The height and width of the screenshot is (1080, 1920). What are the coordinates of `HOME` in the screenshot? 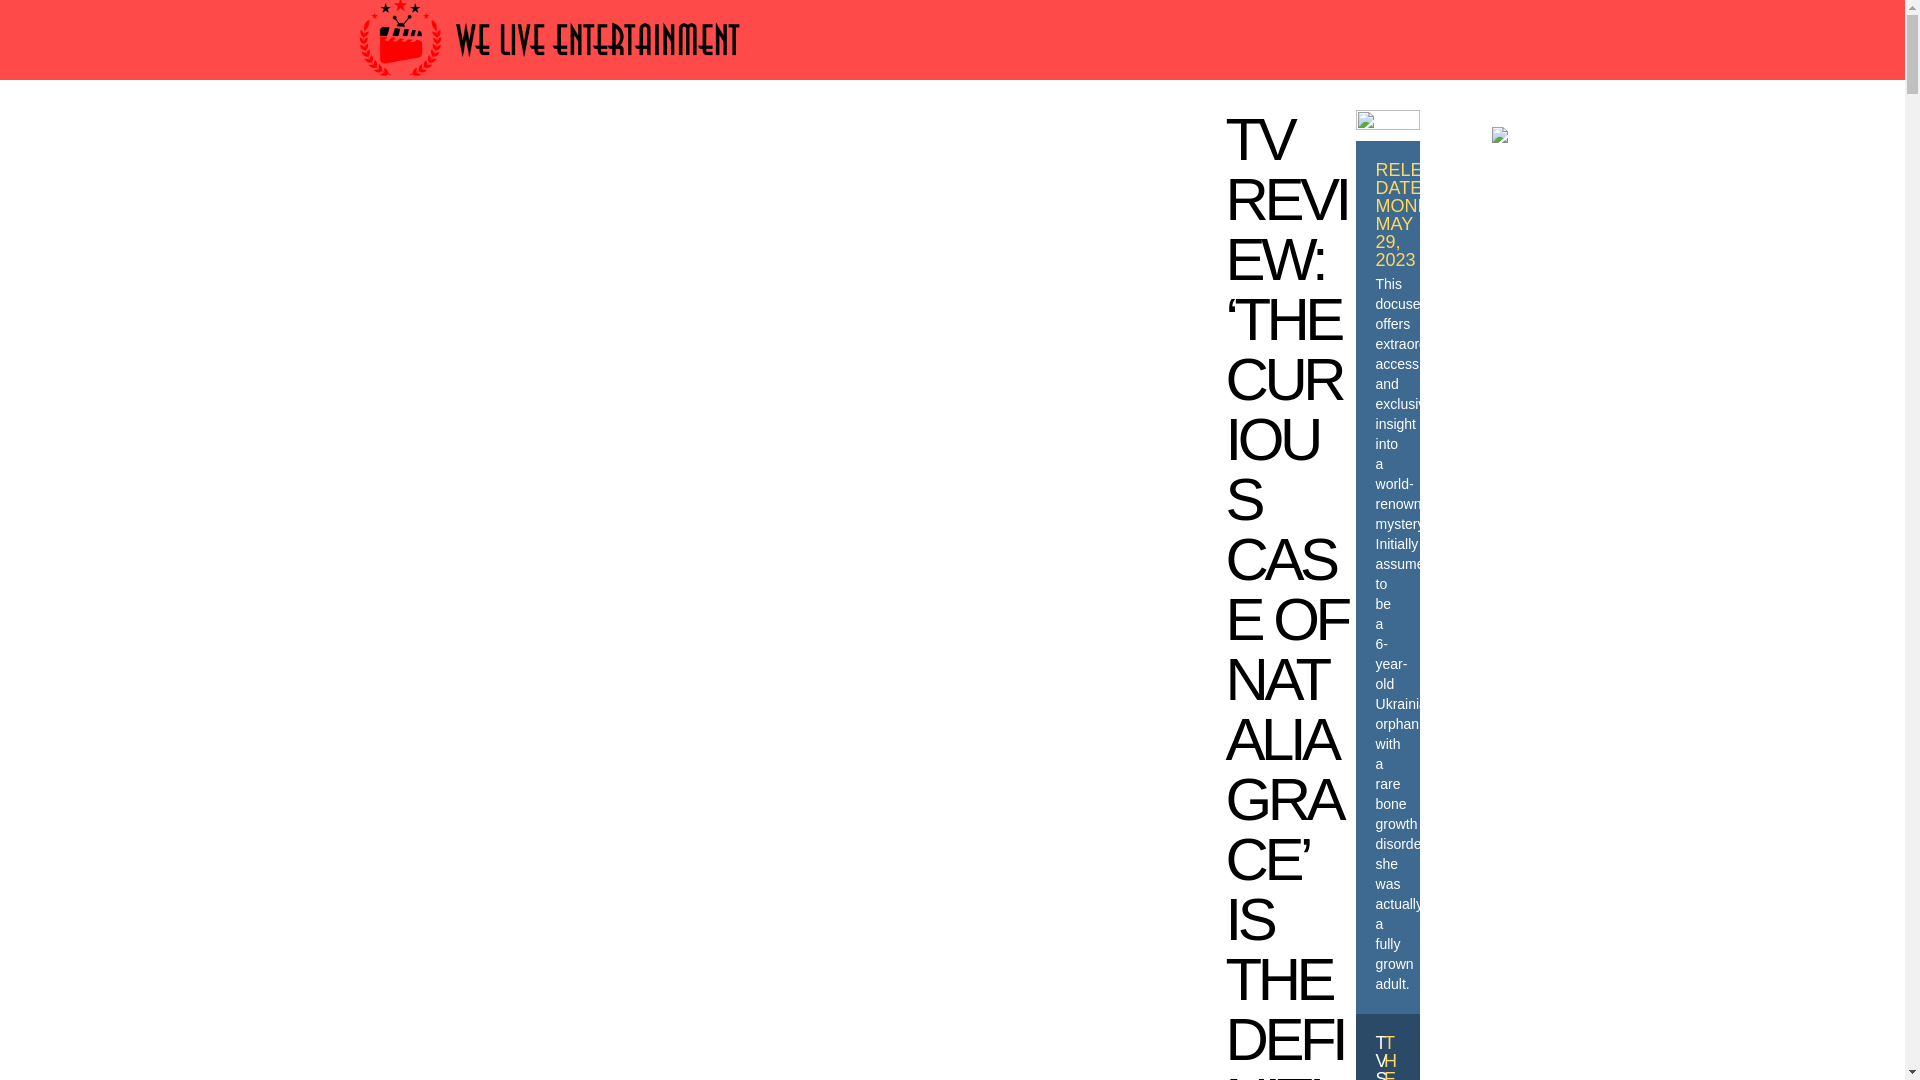 It's located at (428, 136).